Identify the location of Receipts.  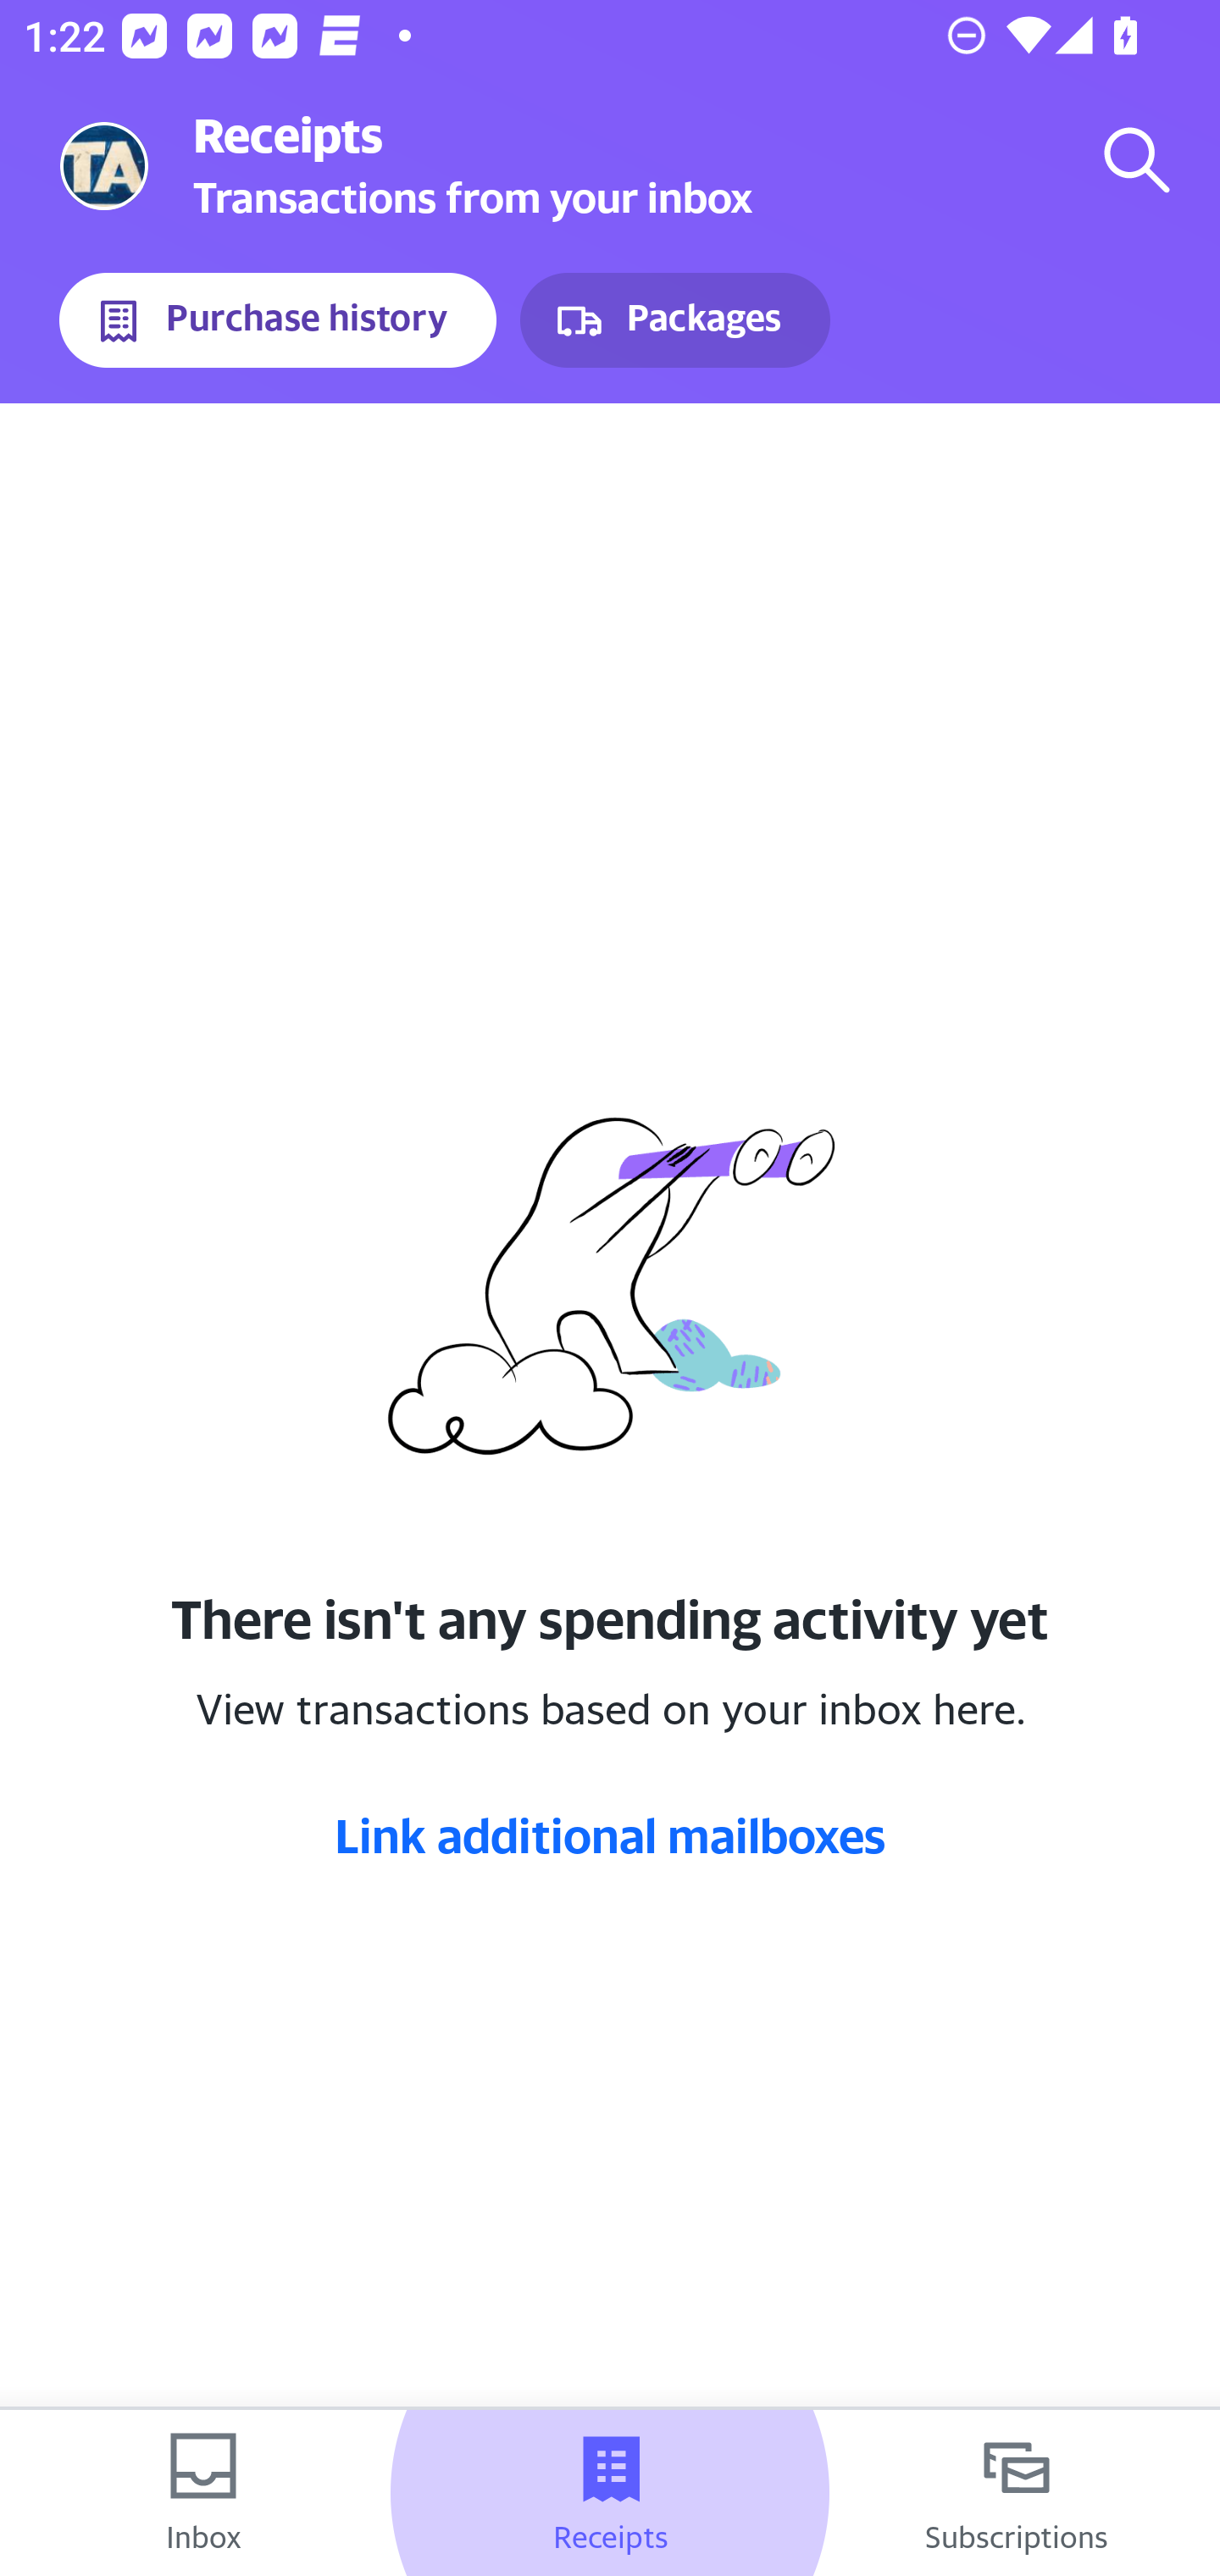
(610, 2493).